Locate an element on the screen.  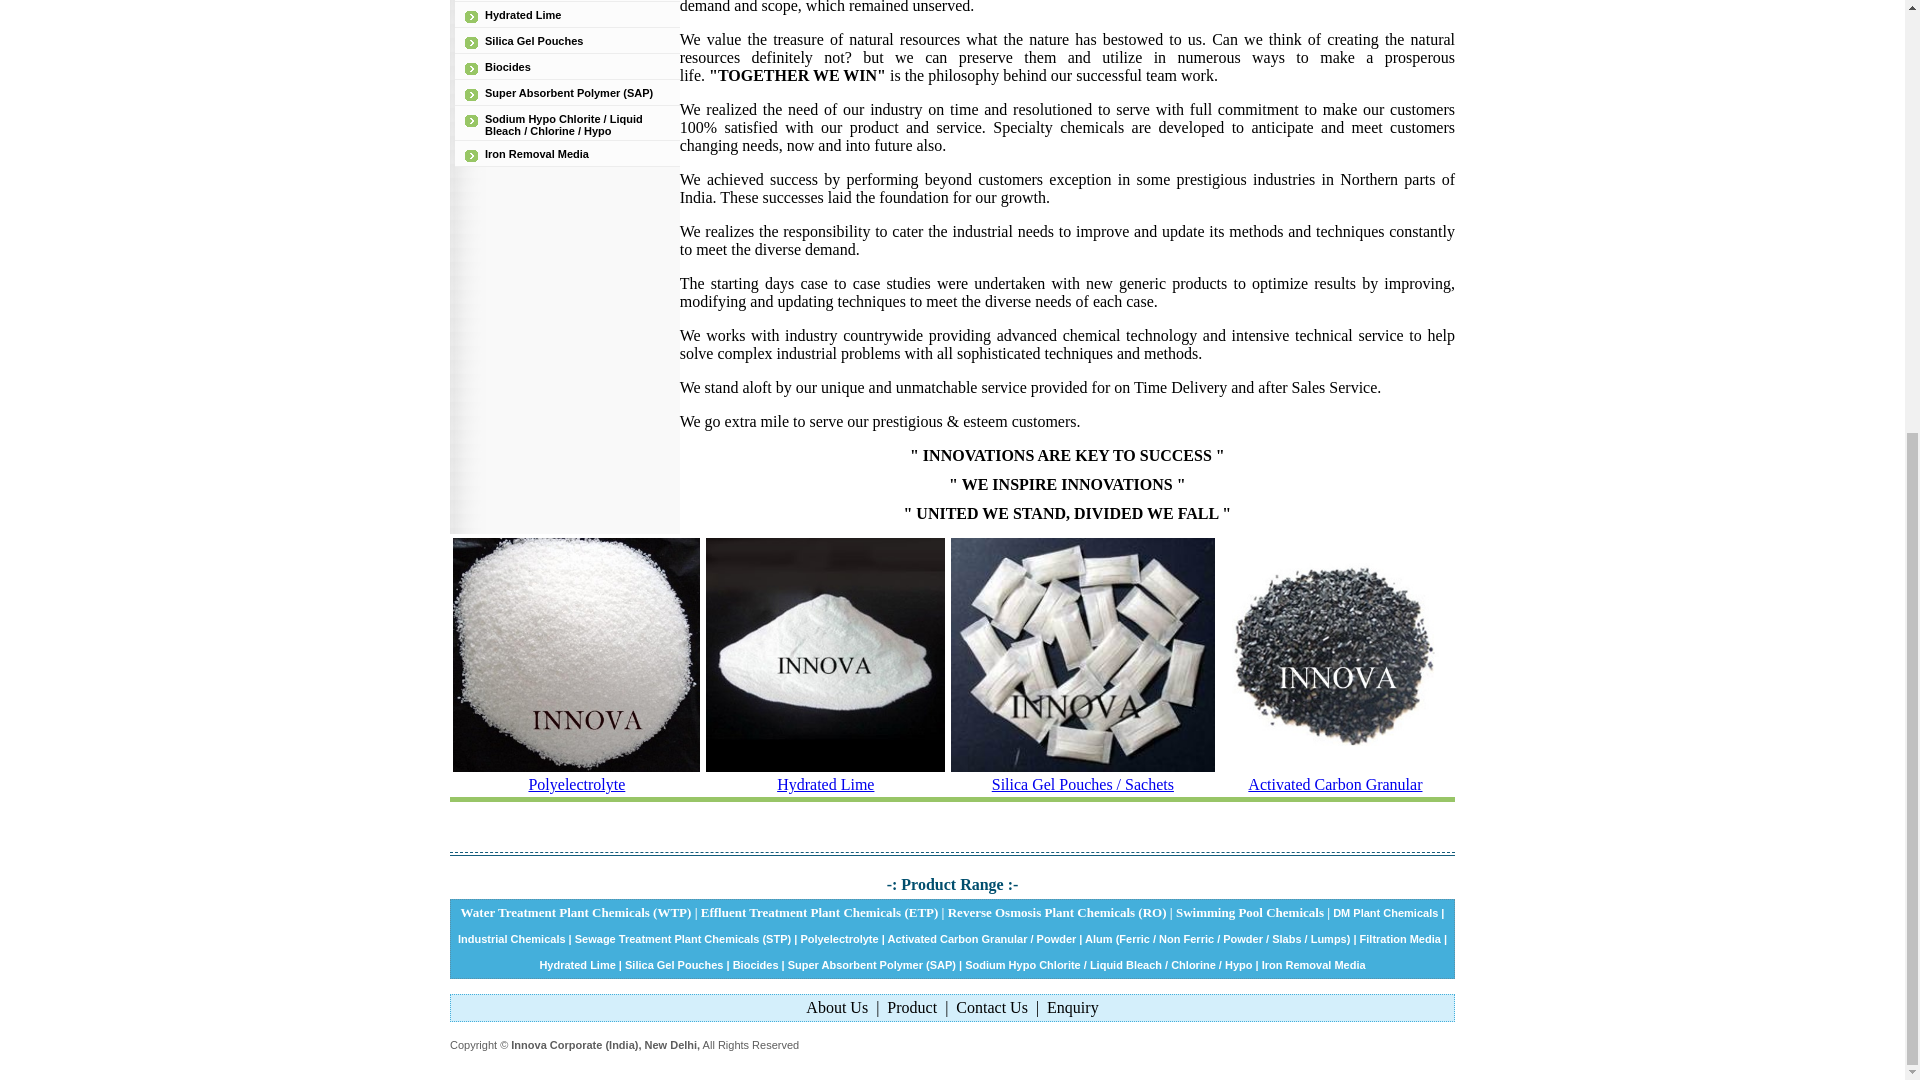
Silica Gel Pouches is located at coordinates (534, 40).